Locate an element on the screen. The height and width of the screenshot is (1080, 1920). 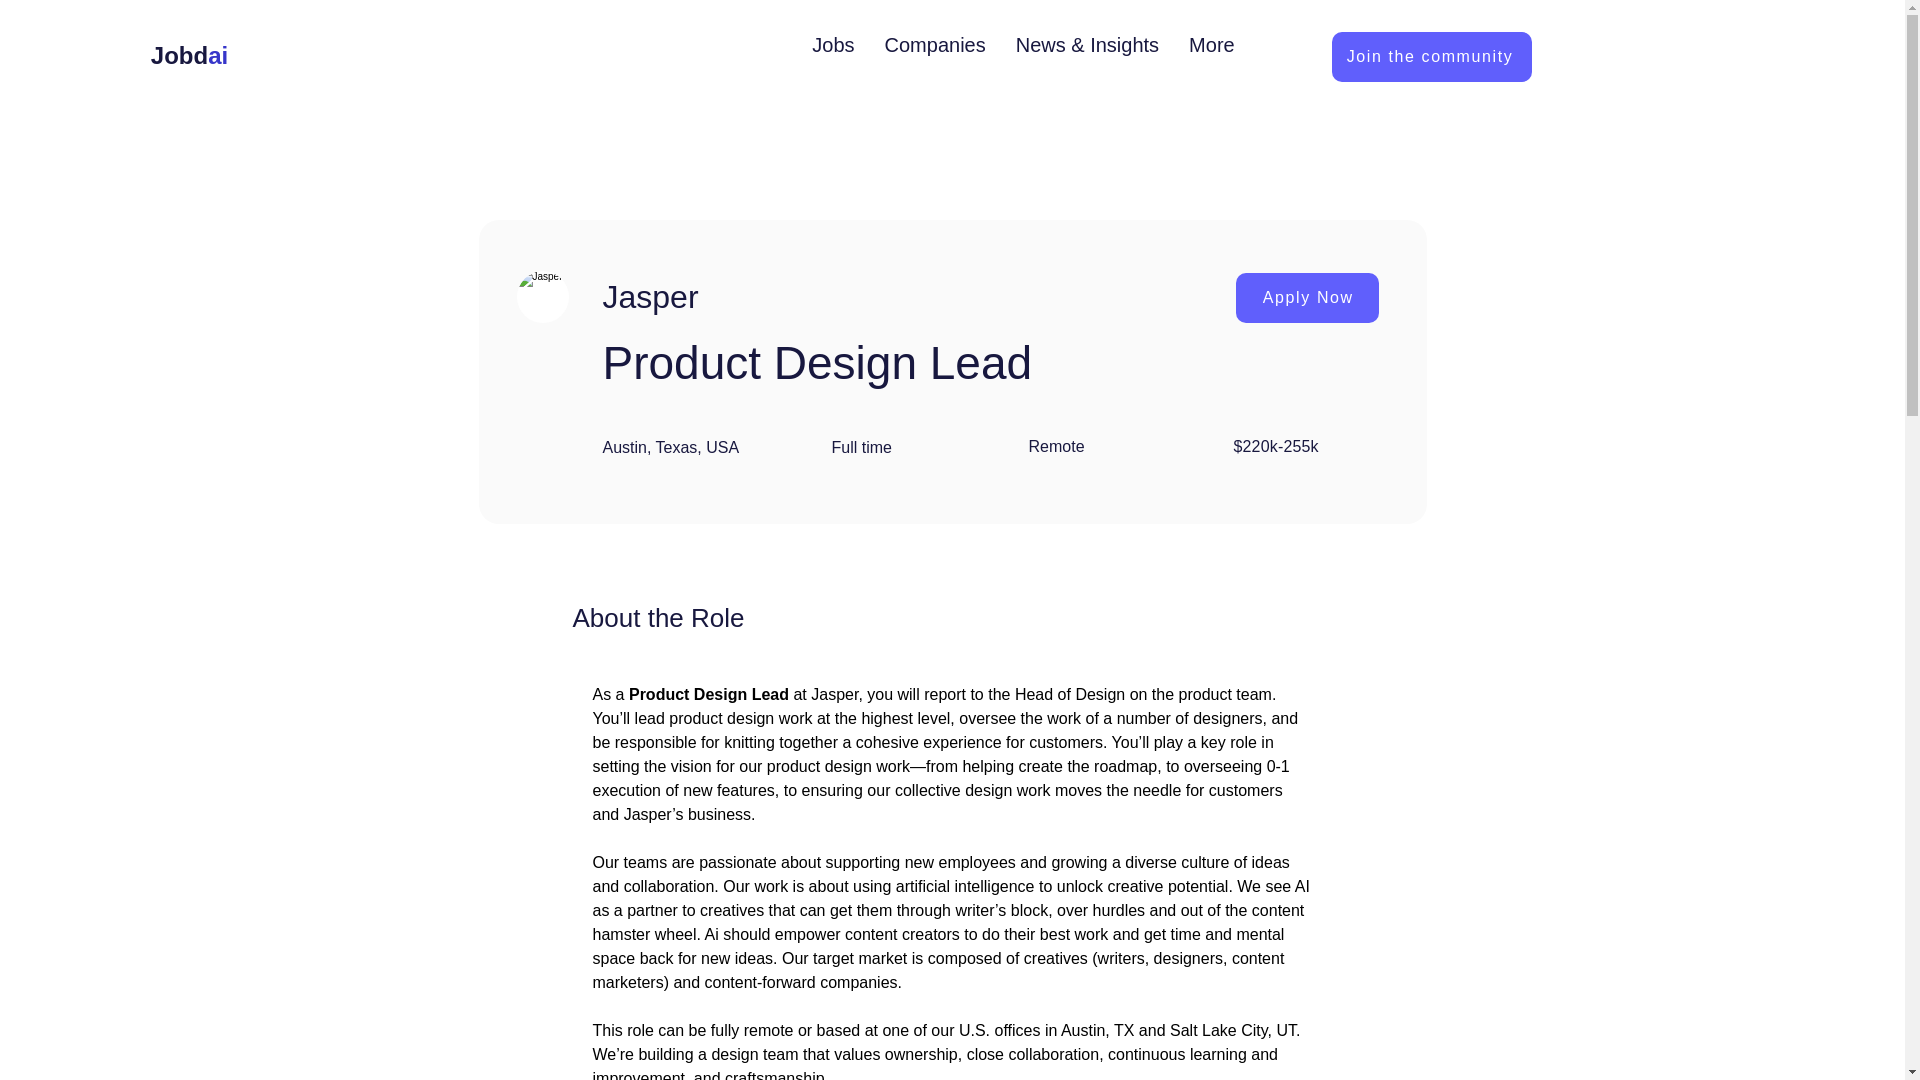
Jasper Logo.jpeg is located at coordinates (542, 296).